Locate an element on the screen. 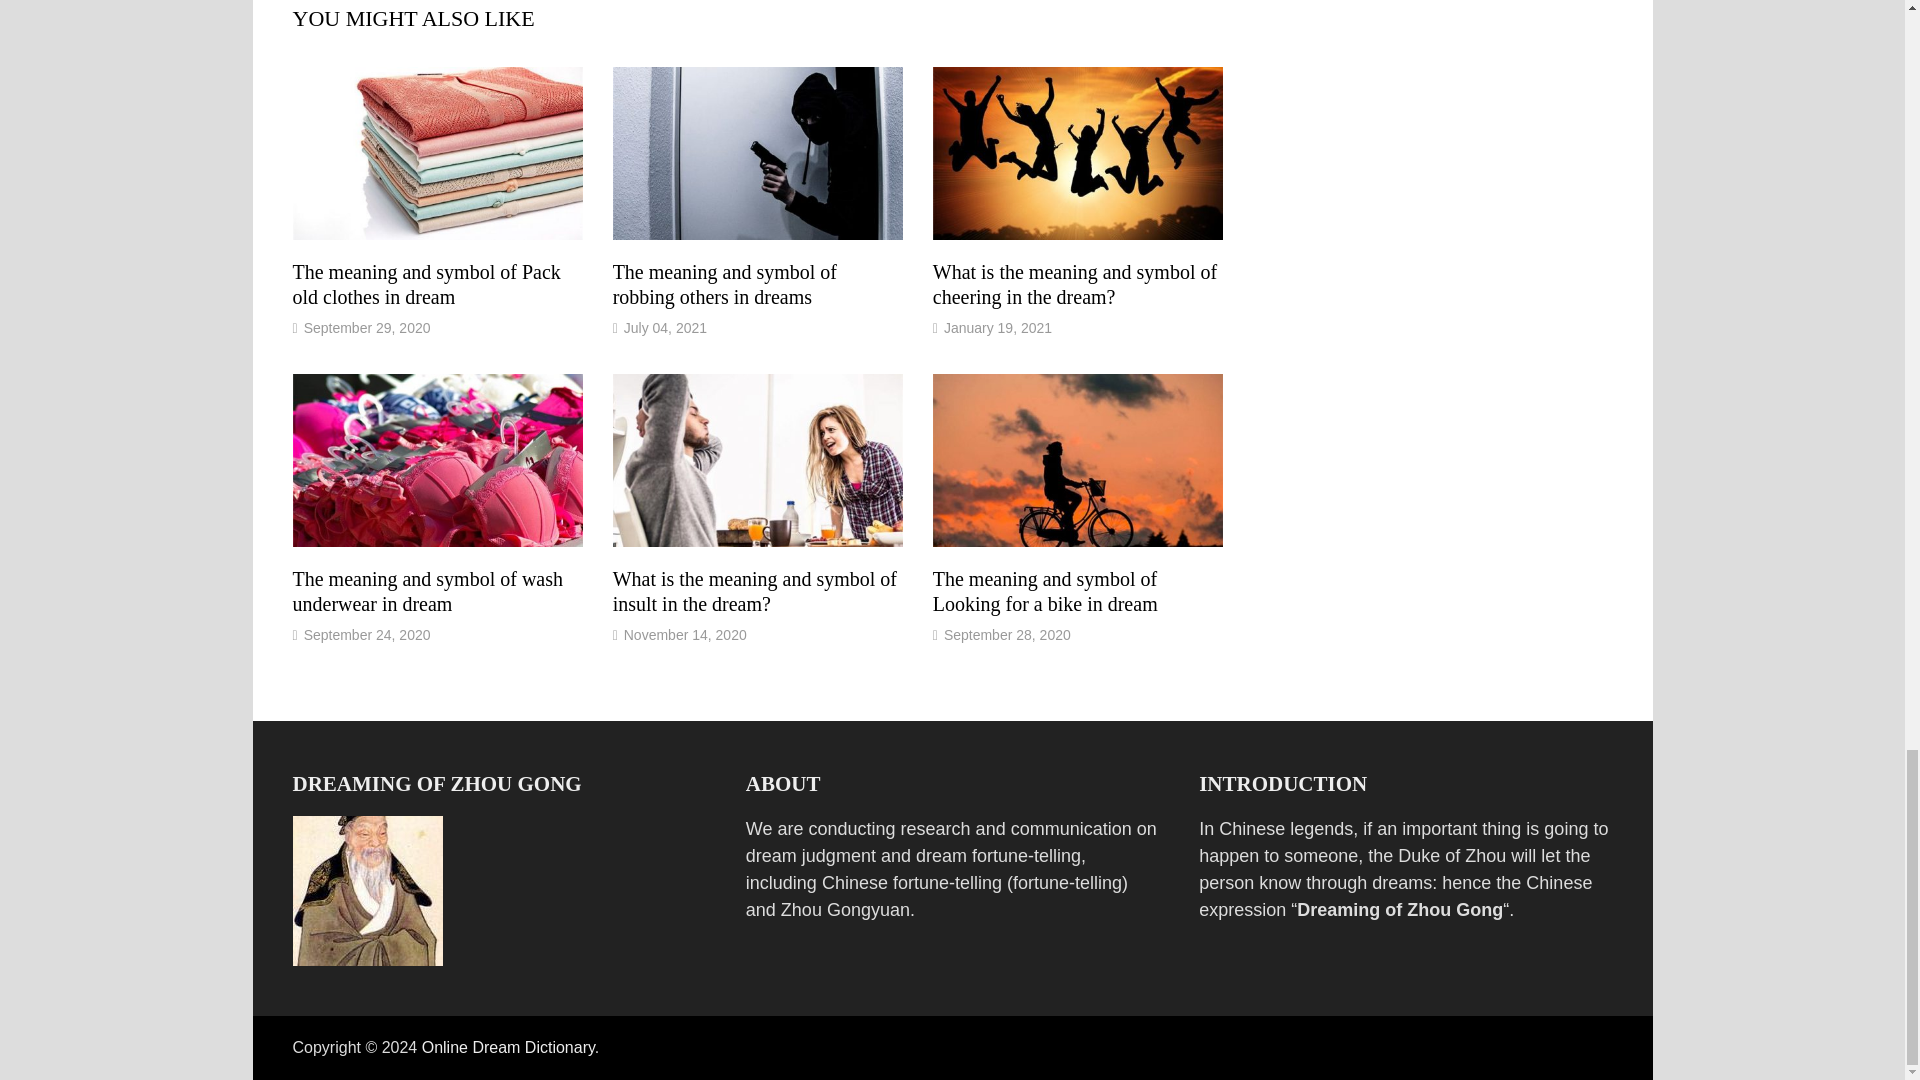  What is the meaning and symbol of insult in the dream? is located at coordinates (754, 591).